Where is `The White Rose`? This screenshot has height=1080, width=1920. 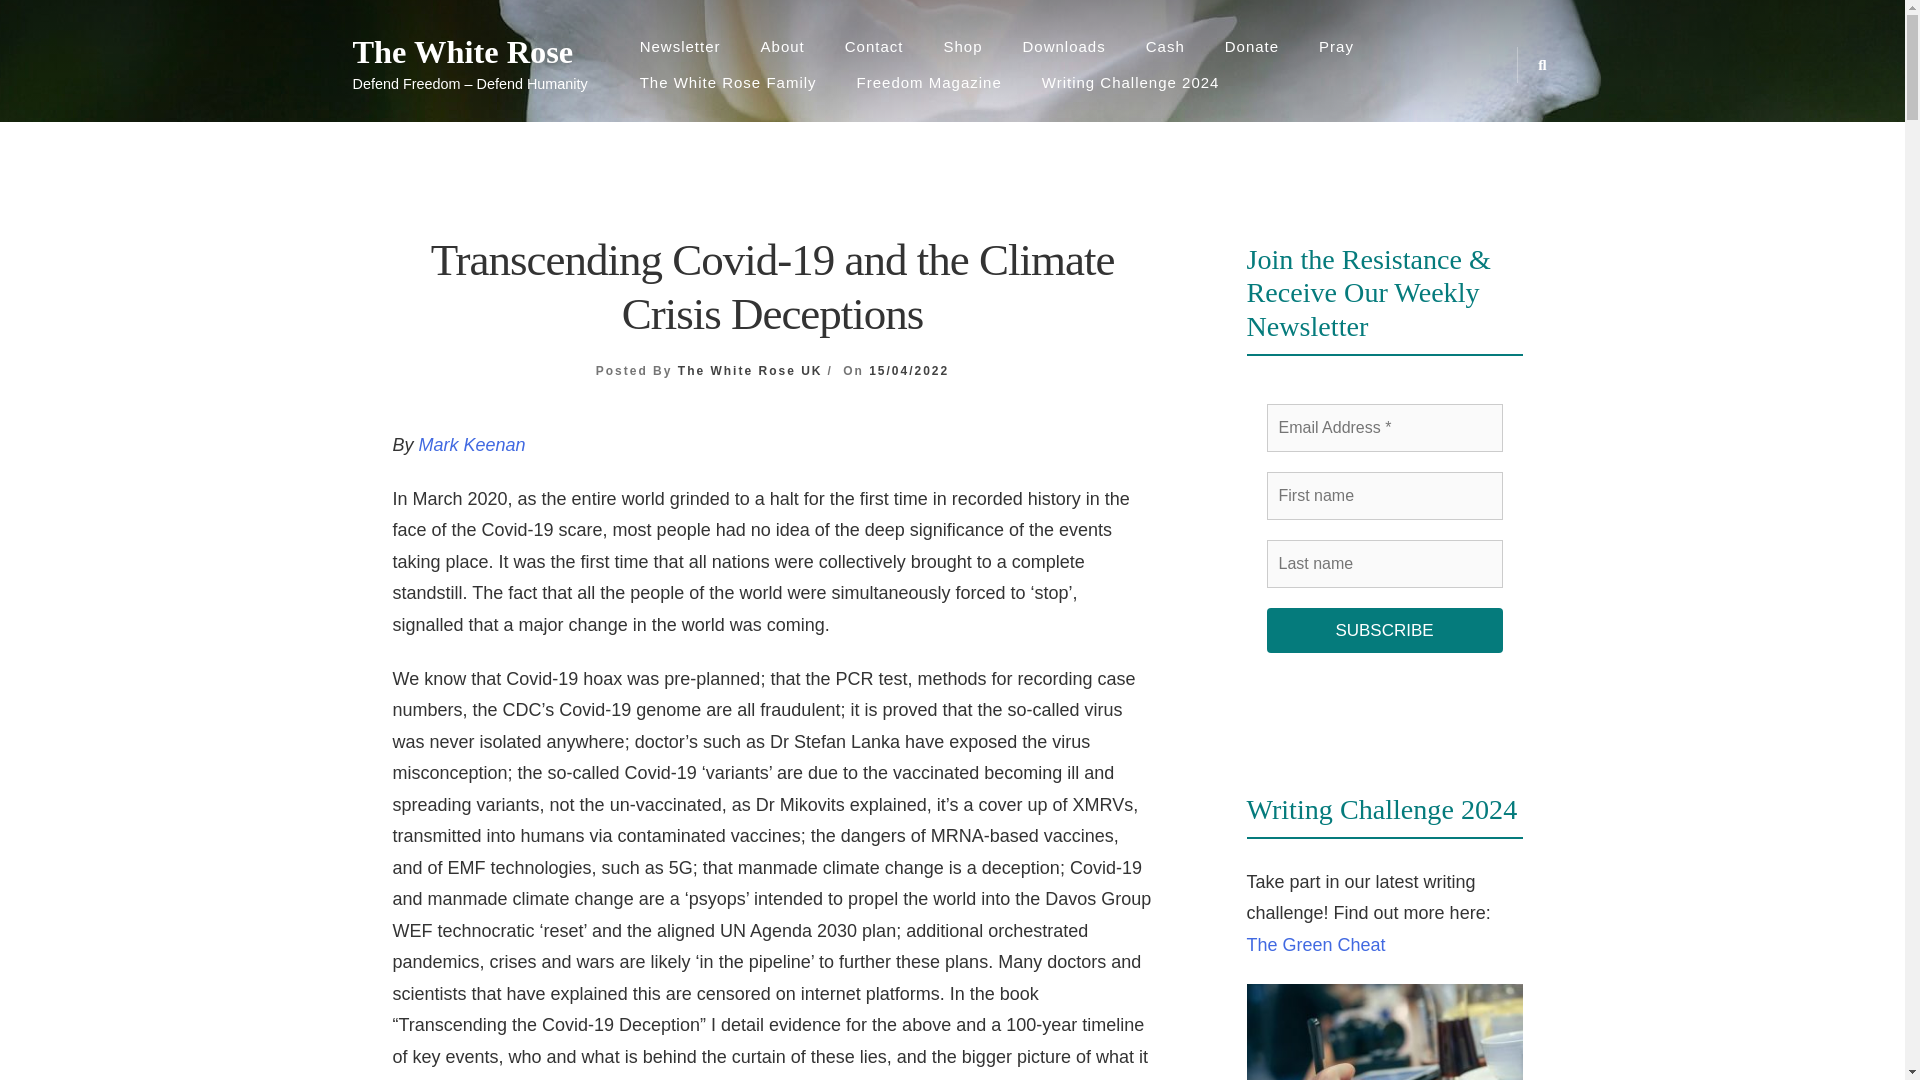 The White Rose is located at coordinates (469, 52).